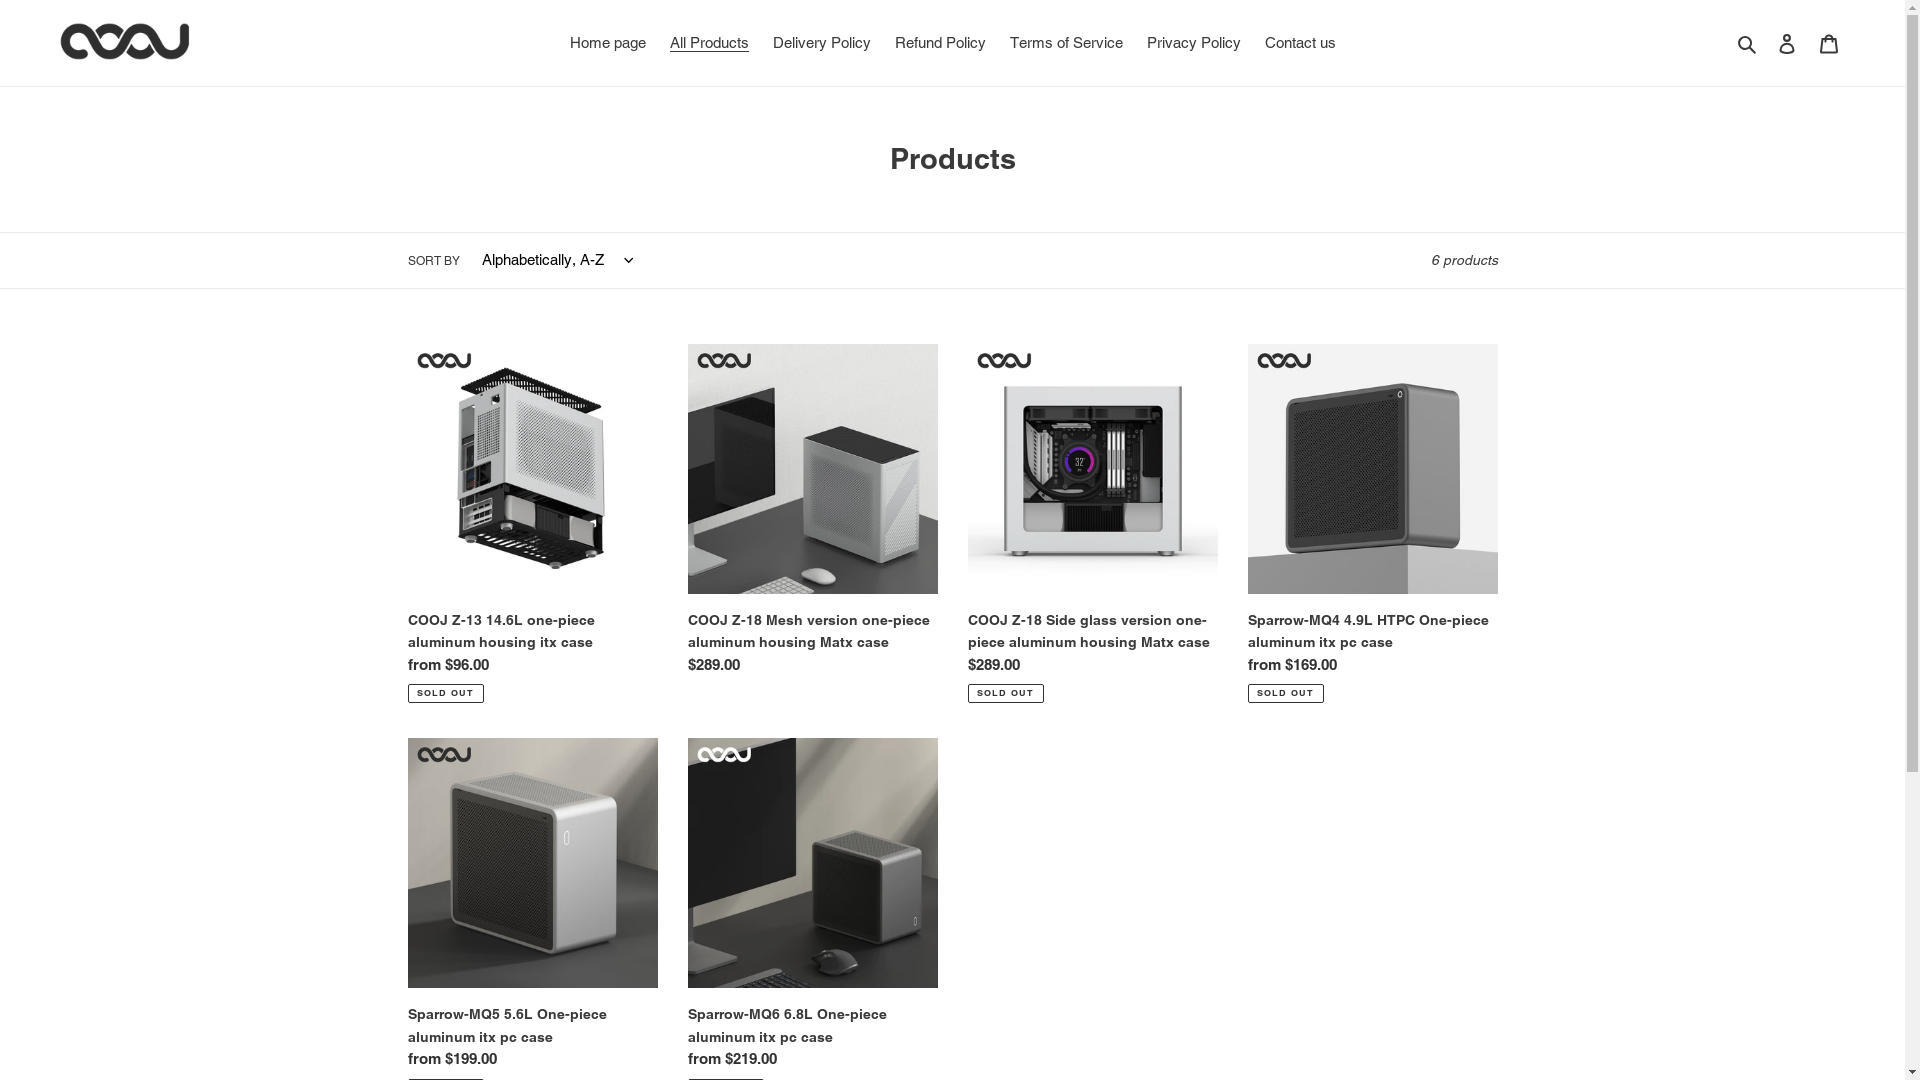 The height and width of the screenshot is (1080, 1920). I want to click on All Products, so click(710, 44).